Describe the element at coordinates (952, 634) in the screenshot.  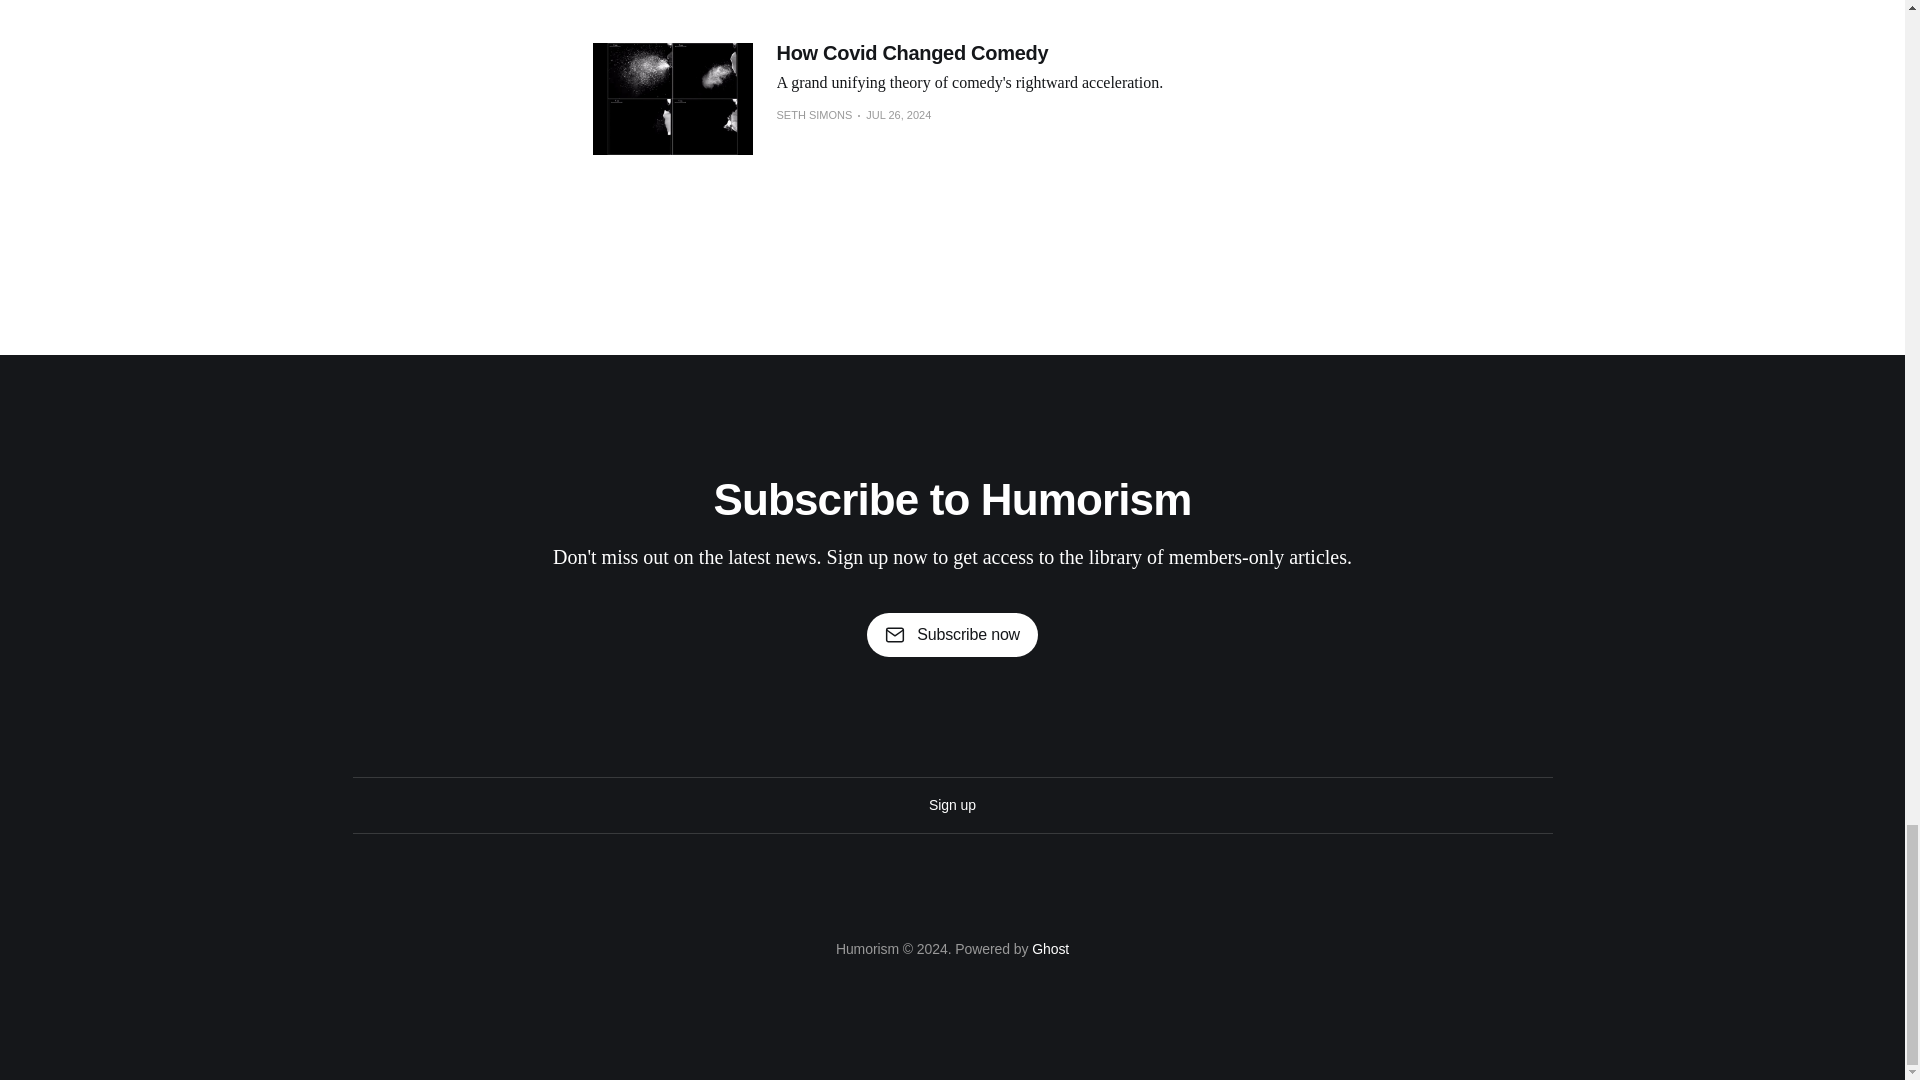
I see `Subscribe now` at that location.